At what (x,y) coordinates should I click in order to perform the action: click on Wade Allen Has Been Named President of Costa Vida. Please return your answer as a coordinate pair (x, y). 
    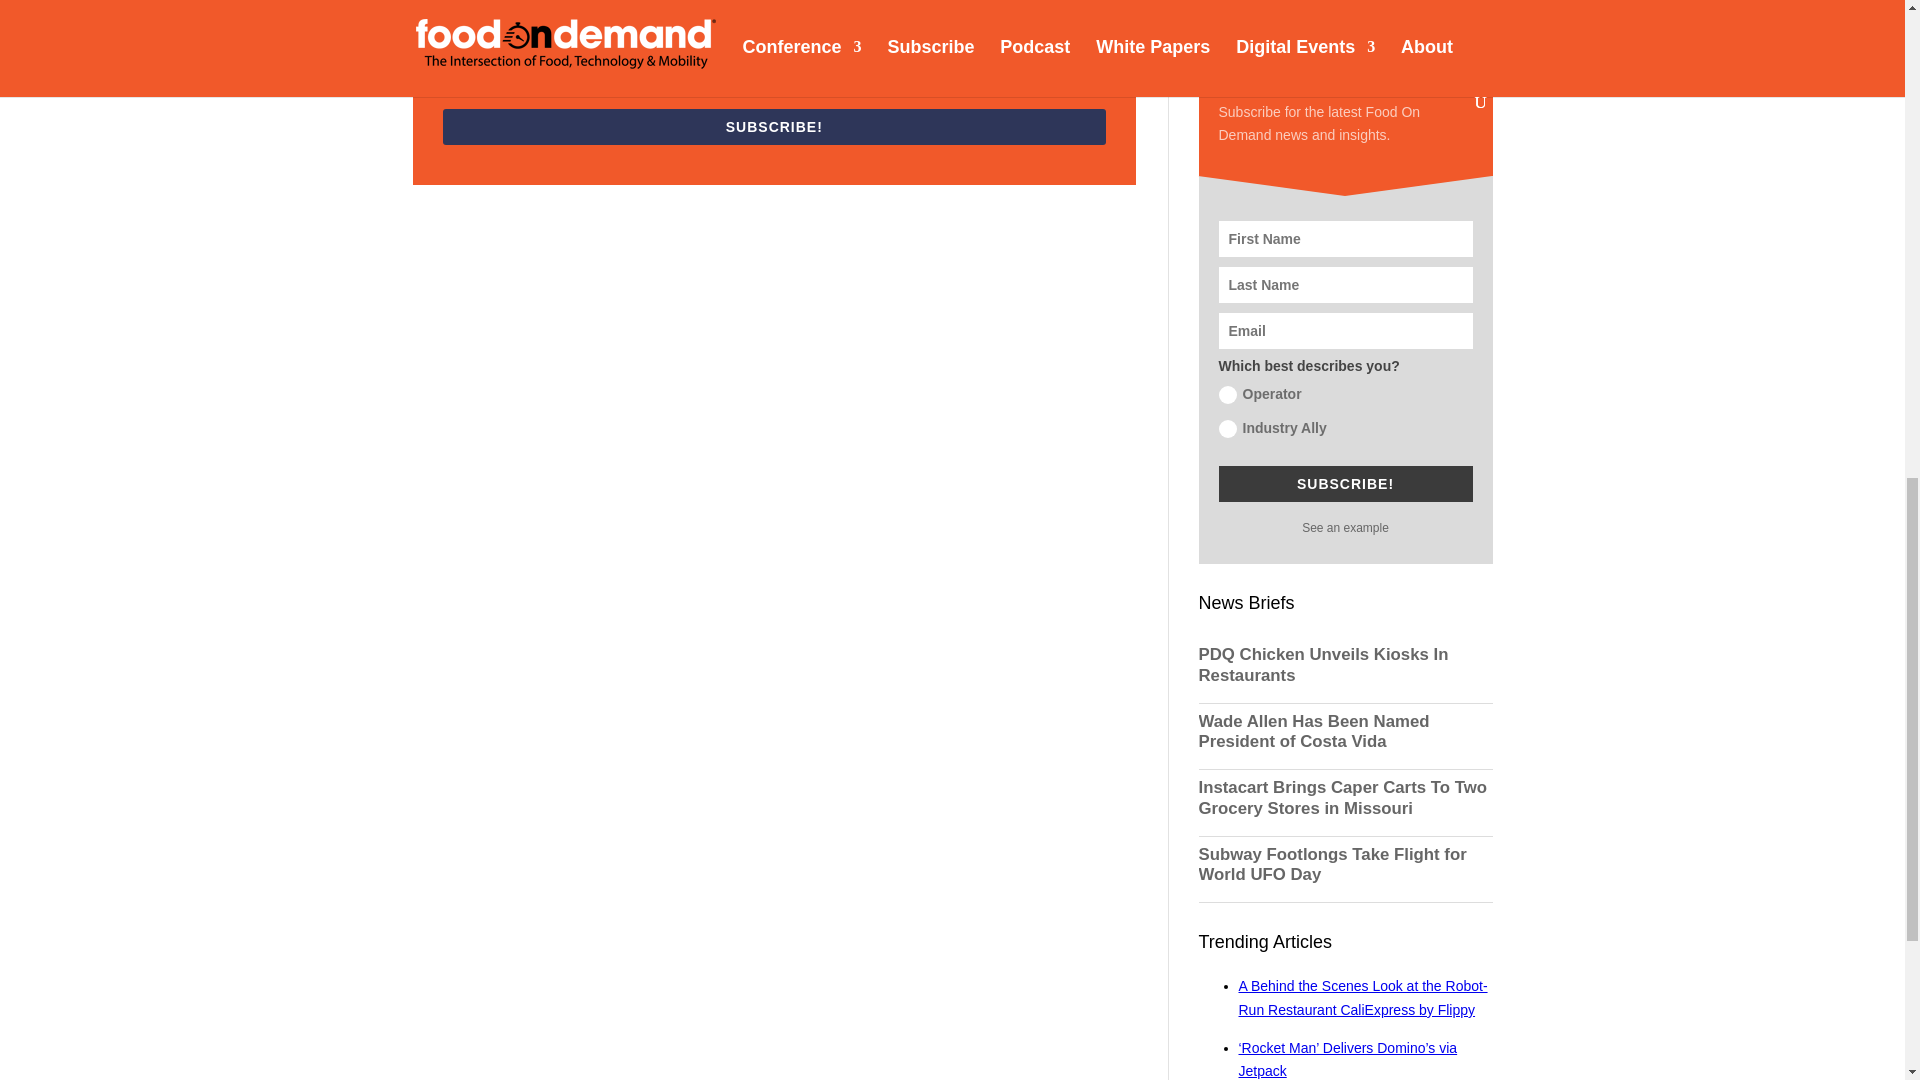
    Looking at the image, I should click on (1344, 731).